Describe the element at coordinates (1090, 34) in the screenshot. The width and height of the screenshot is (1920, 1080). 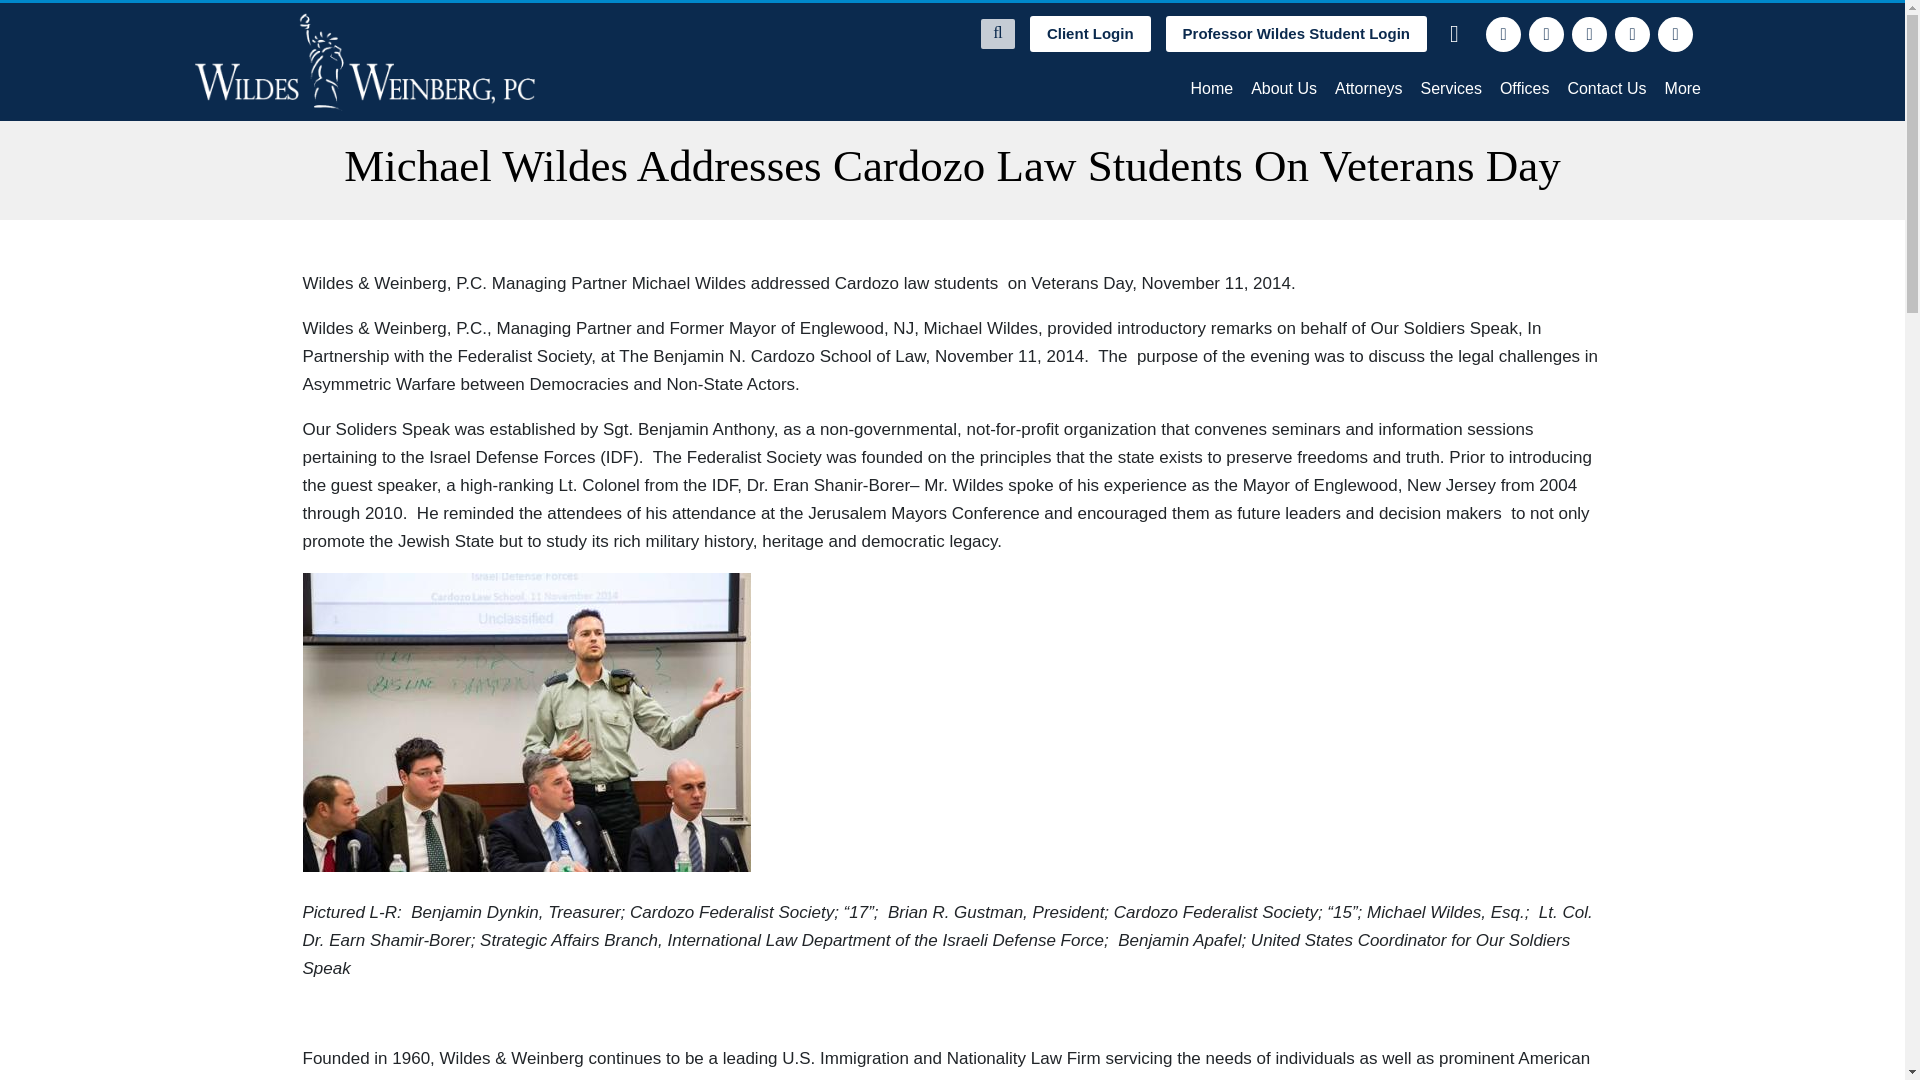
I see `Client Login` at that location.